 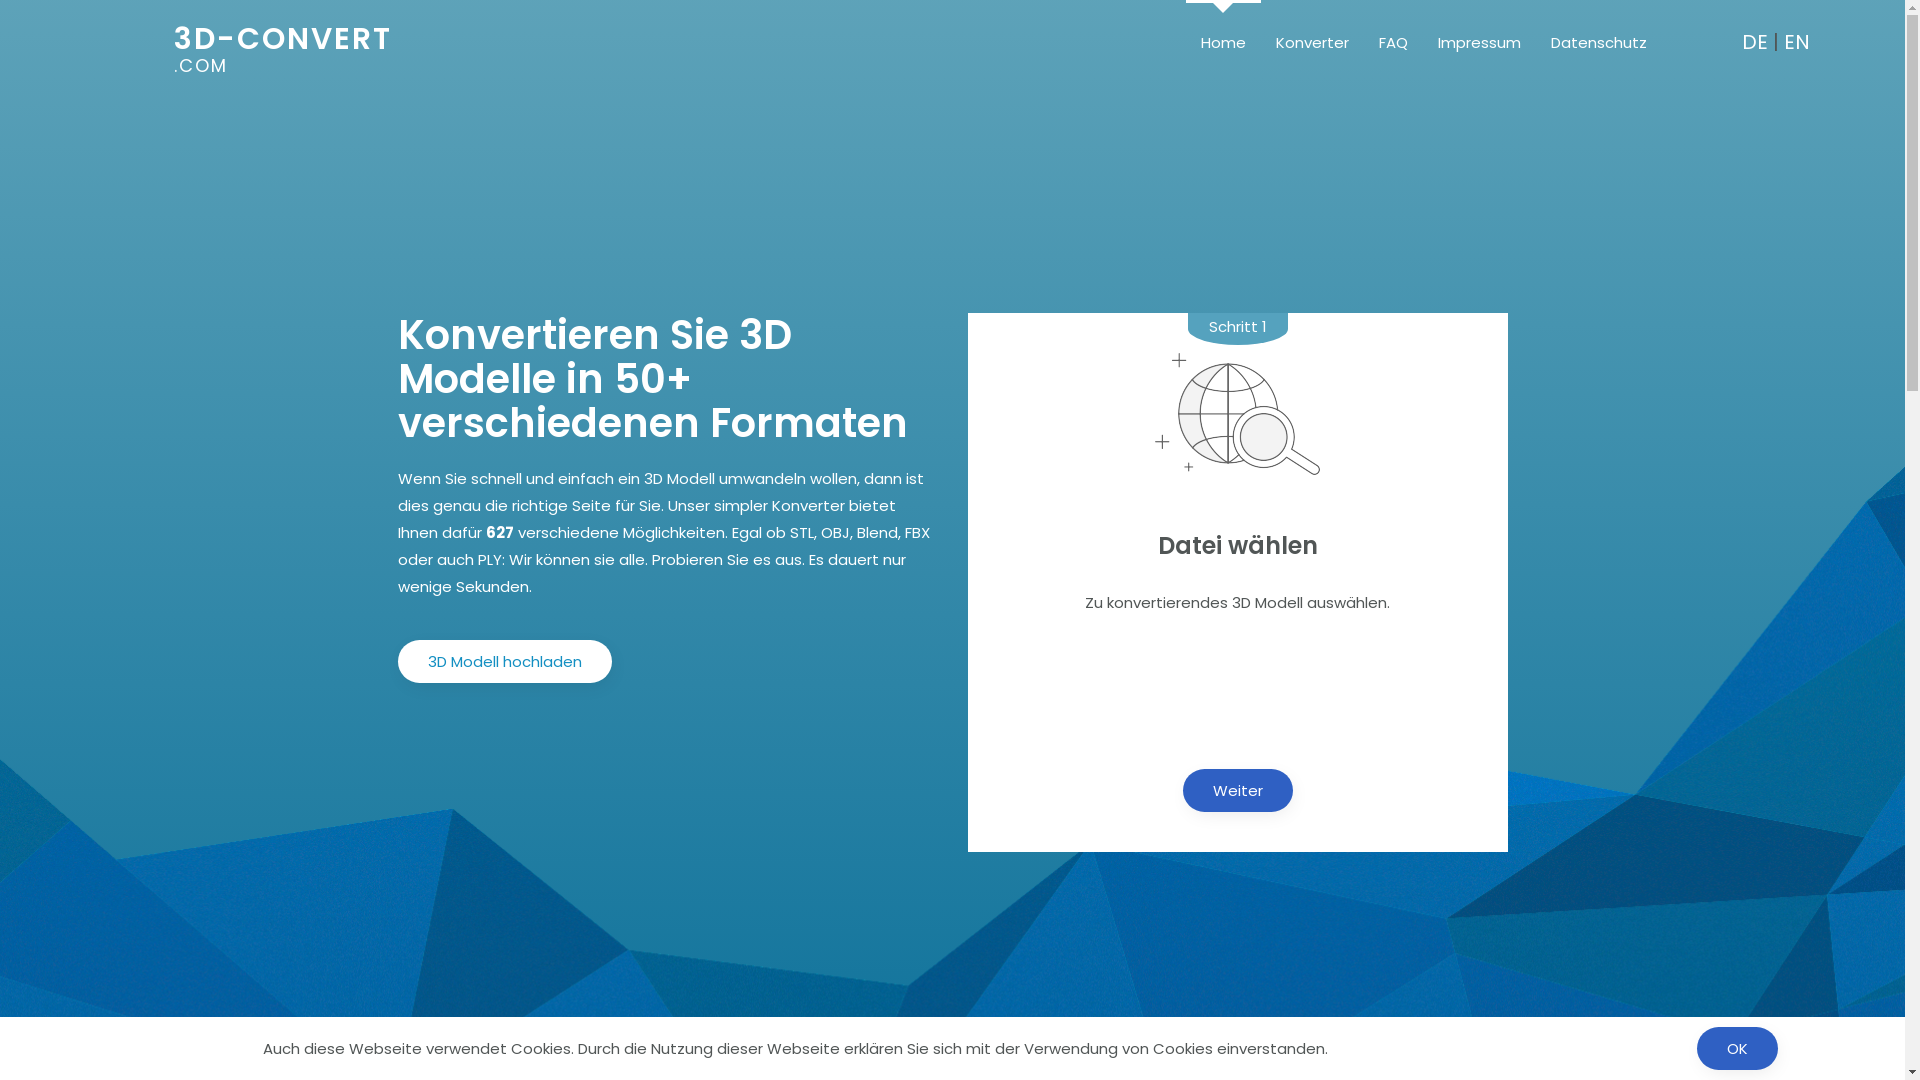 What do you see at coordinates (953, 259) in the screenshot?
I see `Advertisement` at bounding box center [953, 259].